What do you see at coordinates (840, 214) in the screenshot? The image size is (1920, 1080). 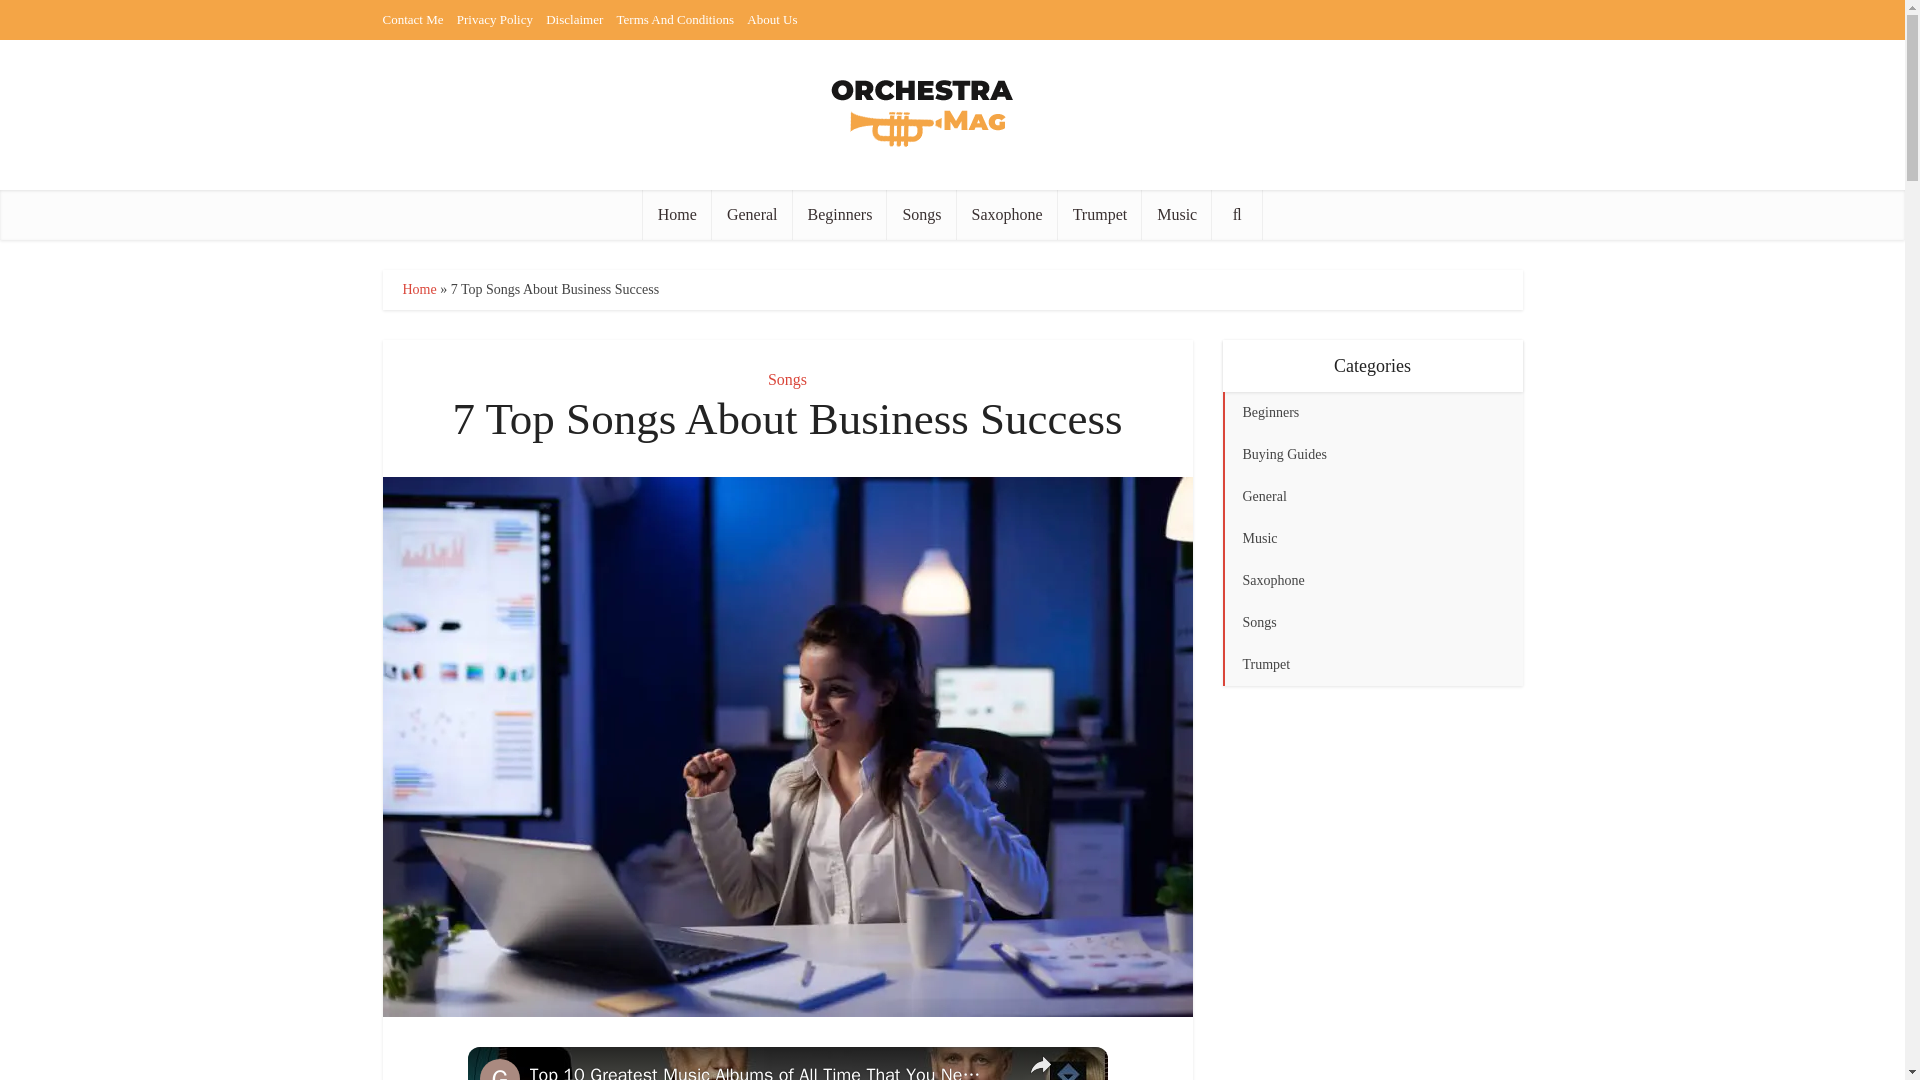 I see `Beginners` at bounding box center [840, 214].